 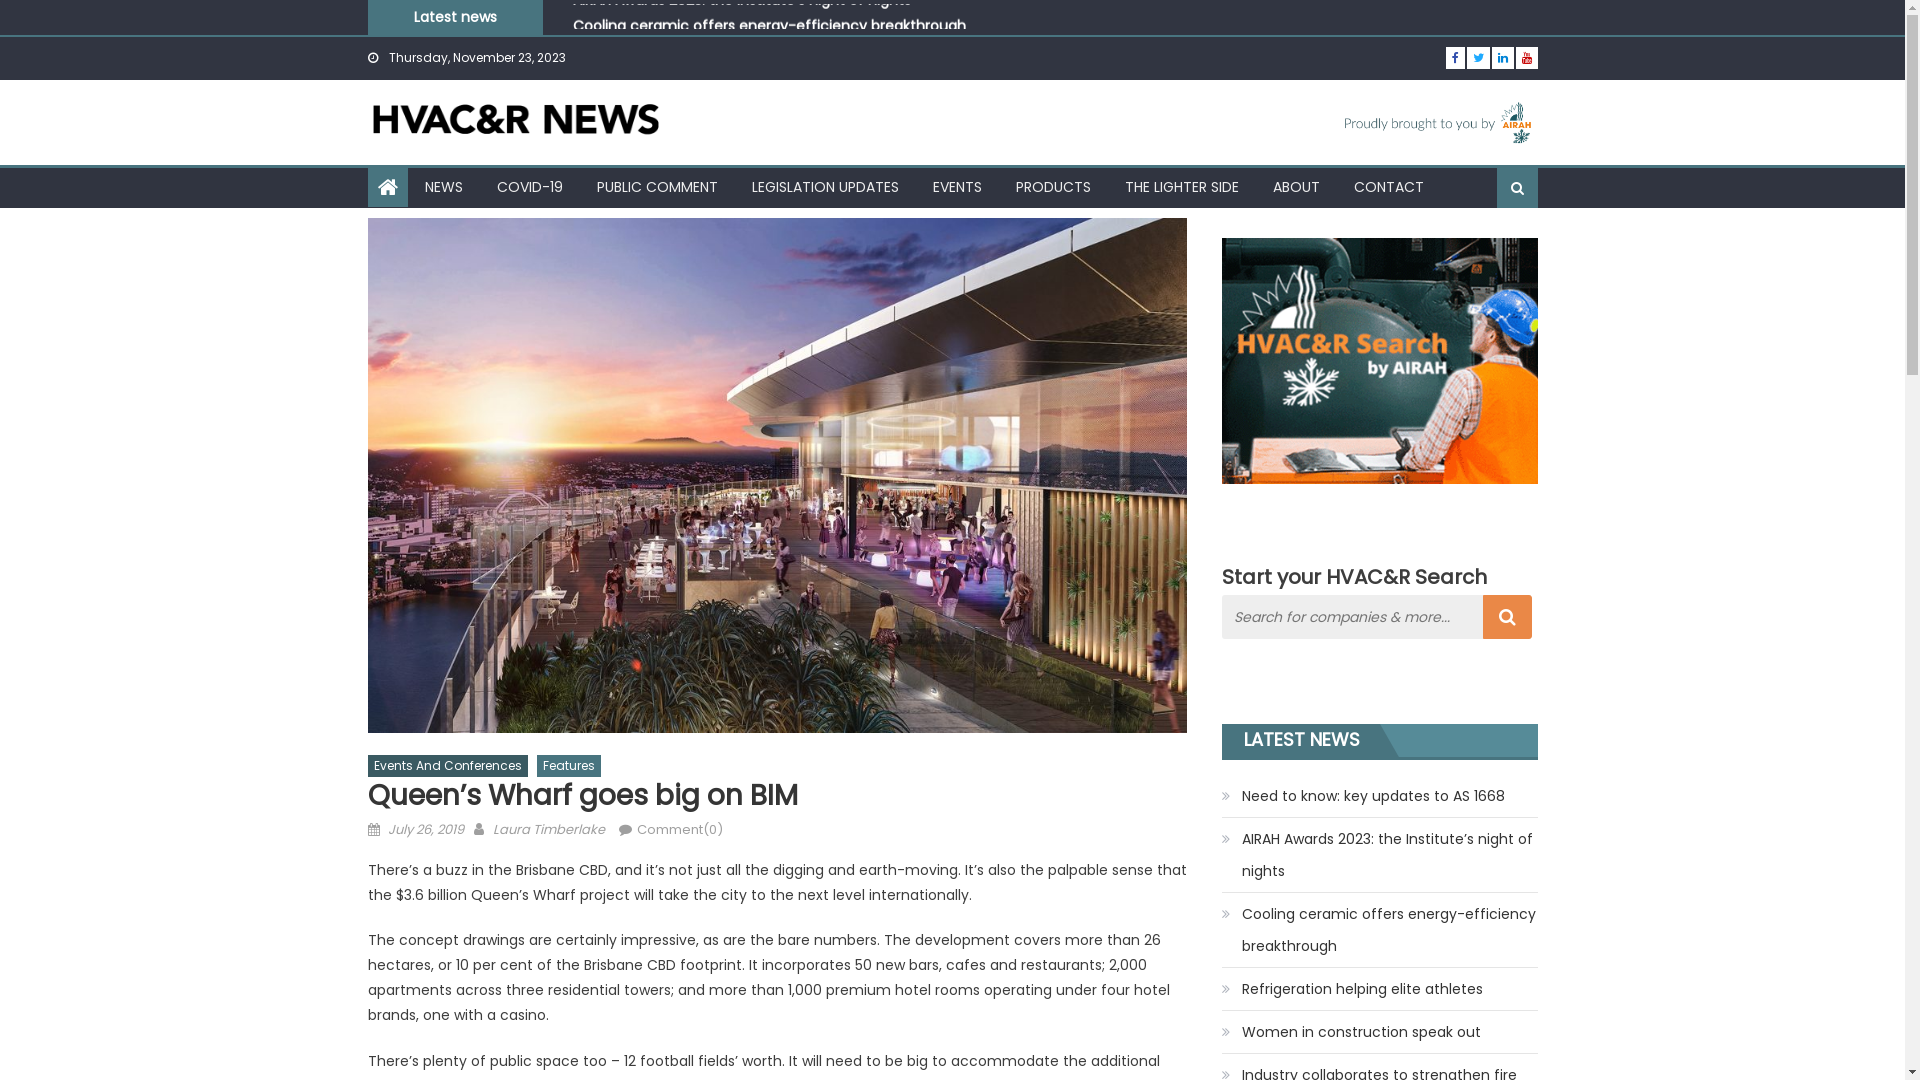 I want to click on CONTACT, so click(x=1388, y=187).